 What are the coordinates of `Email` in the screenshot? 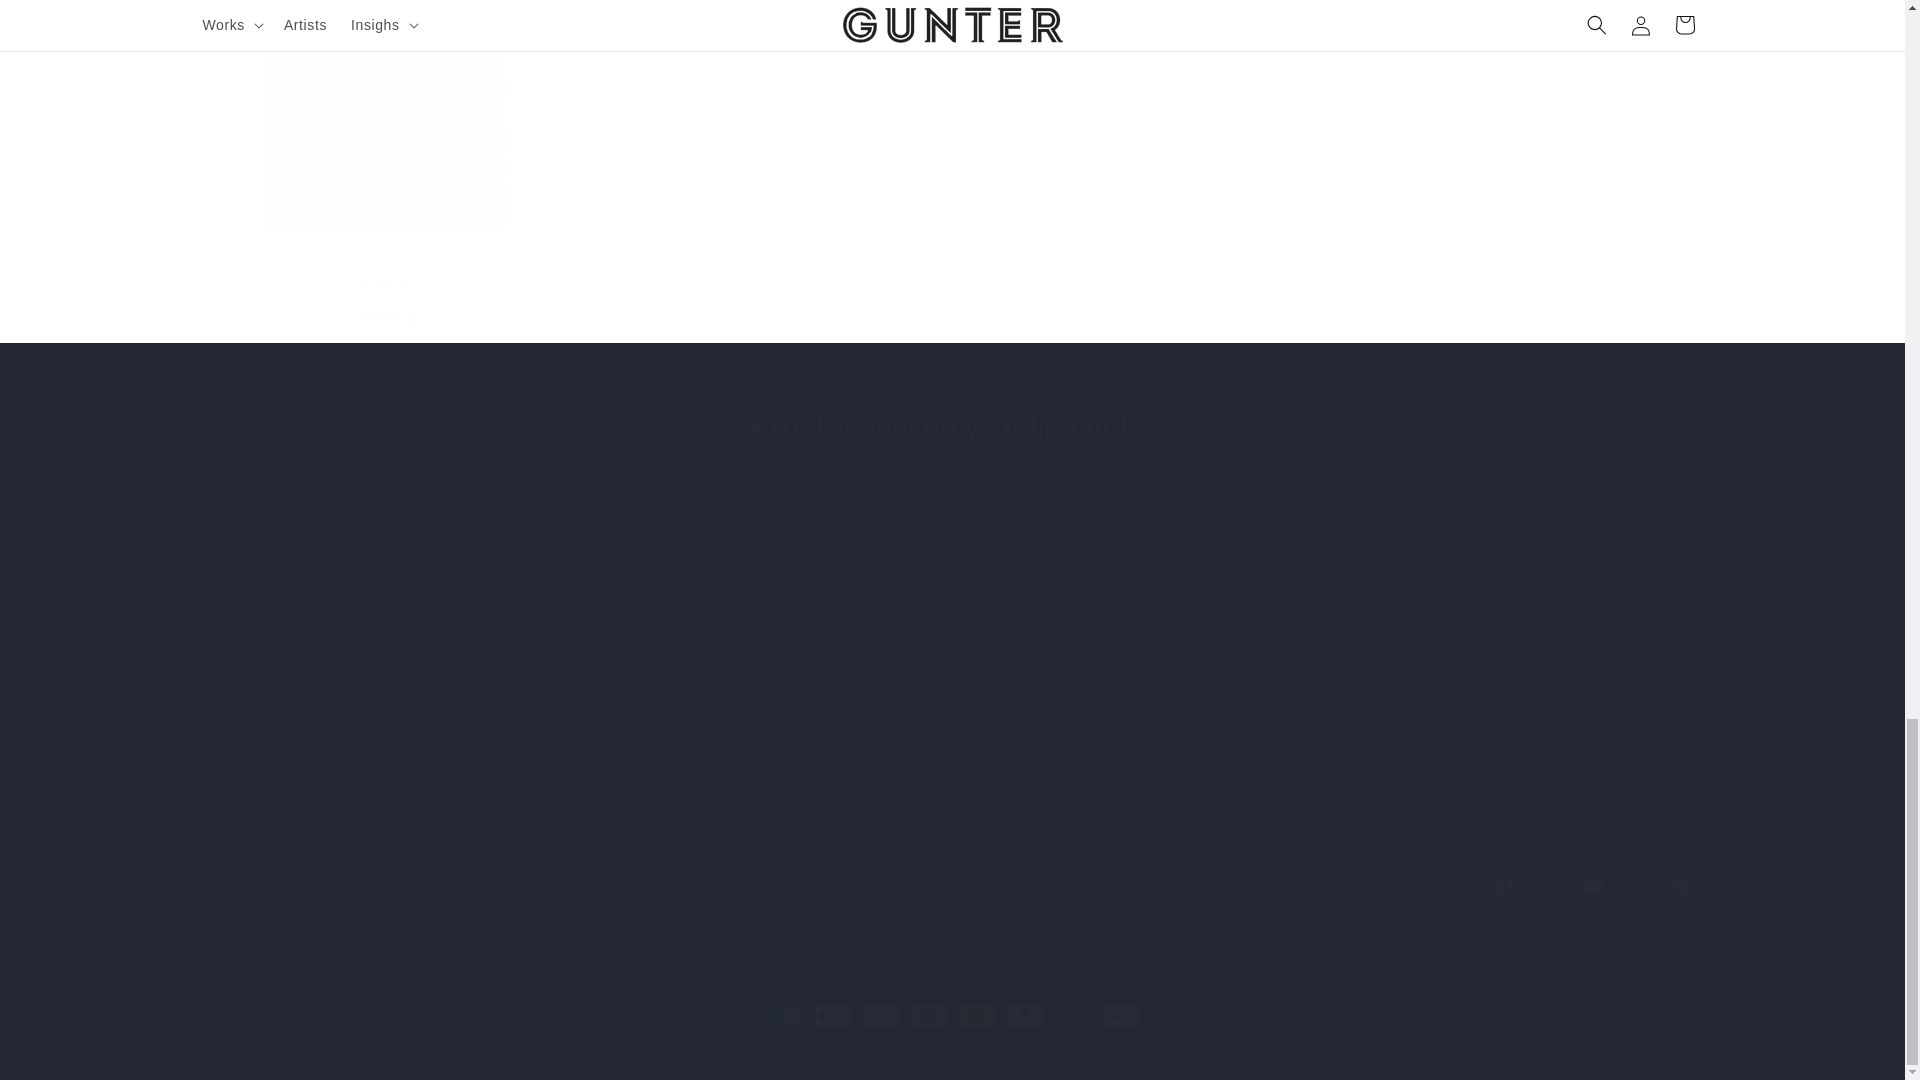 It's located at (952, 480).